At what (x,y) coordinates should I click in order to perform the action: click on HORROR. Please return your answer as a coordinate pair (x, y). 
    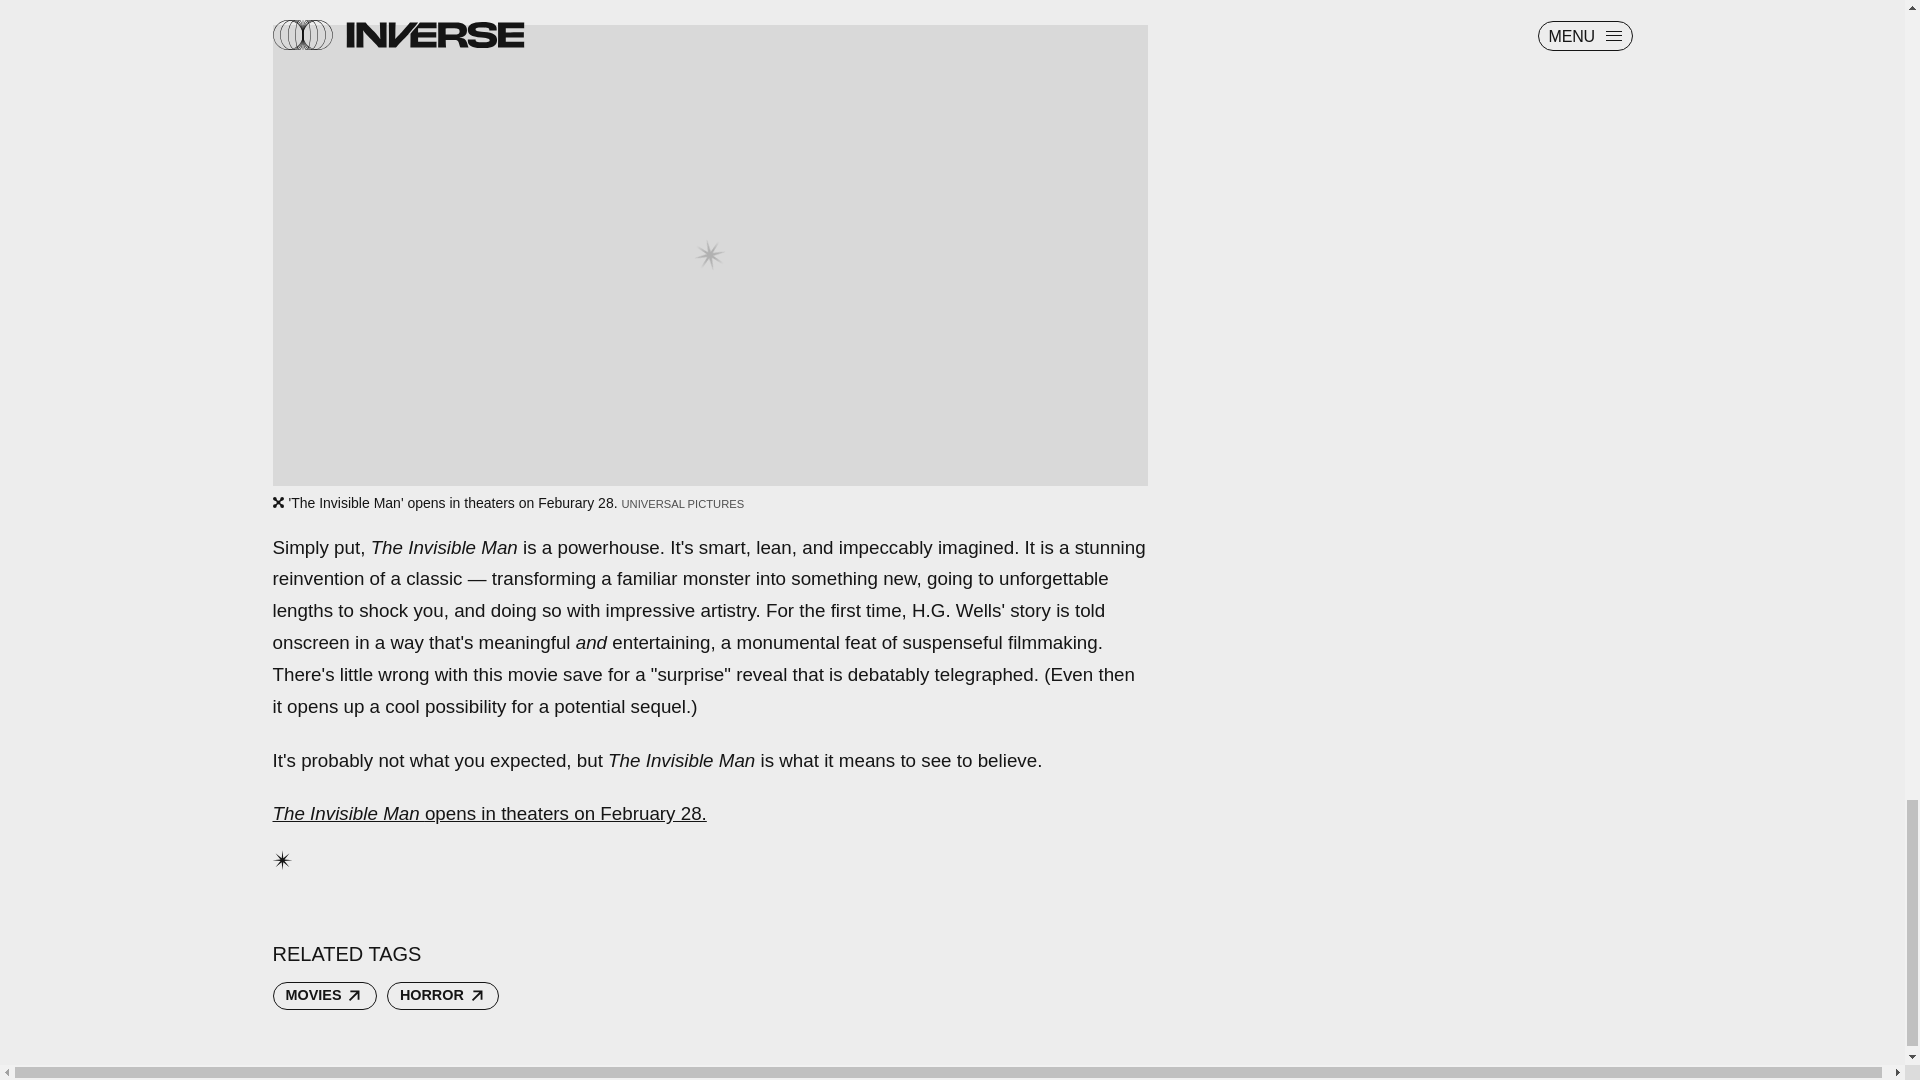
    Looking at the image, I should click on (443, 995).